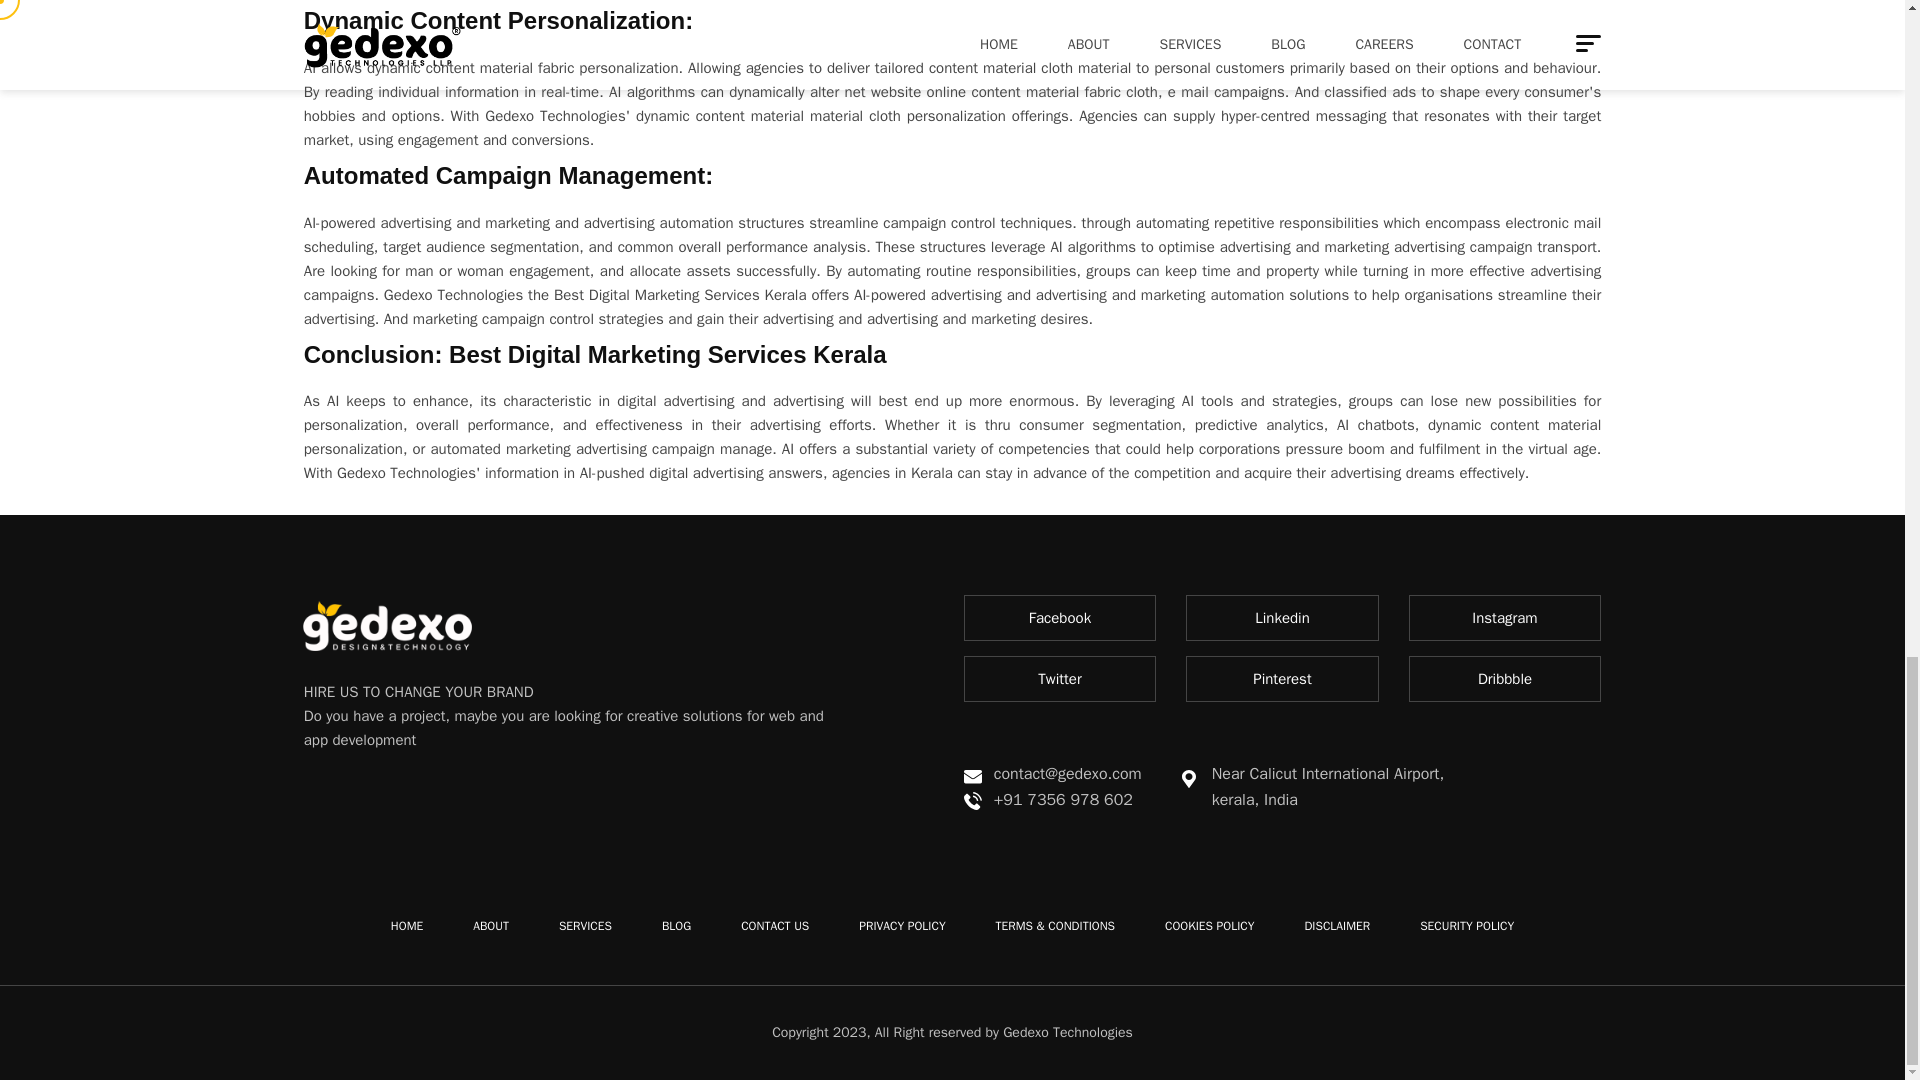  Describe the element at coordinates (1060, 678) in the screenshot. I see `Twitter` at that location.